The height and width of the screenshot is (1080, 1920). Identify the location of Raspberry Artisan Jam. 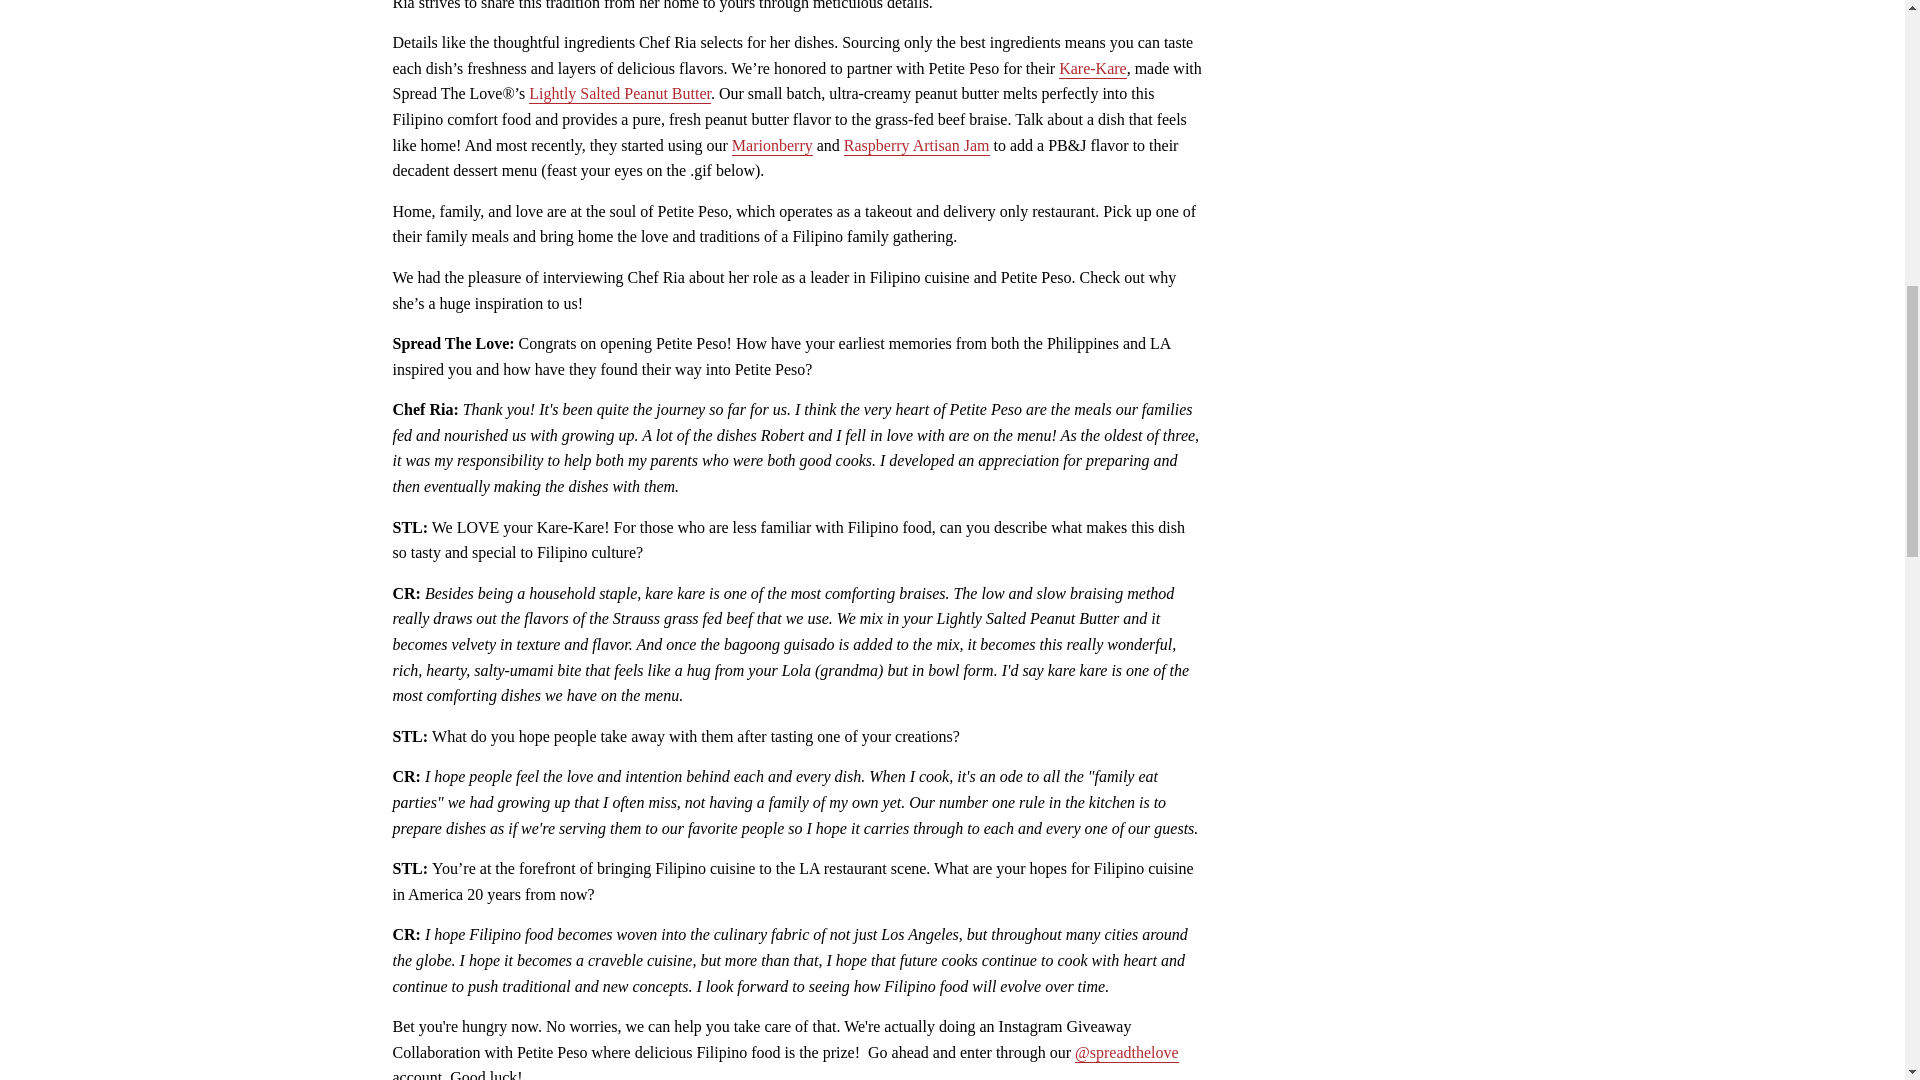
(917, 146).